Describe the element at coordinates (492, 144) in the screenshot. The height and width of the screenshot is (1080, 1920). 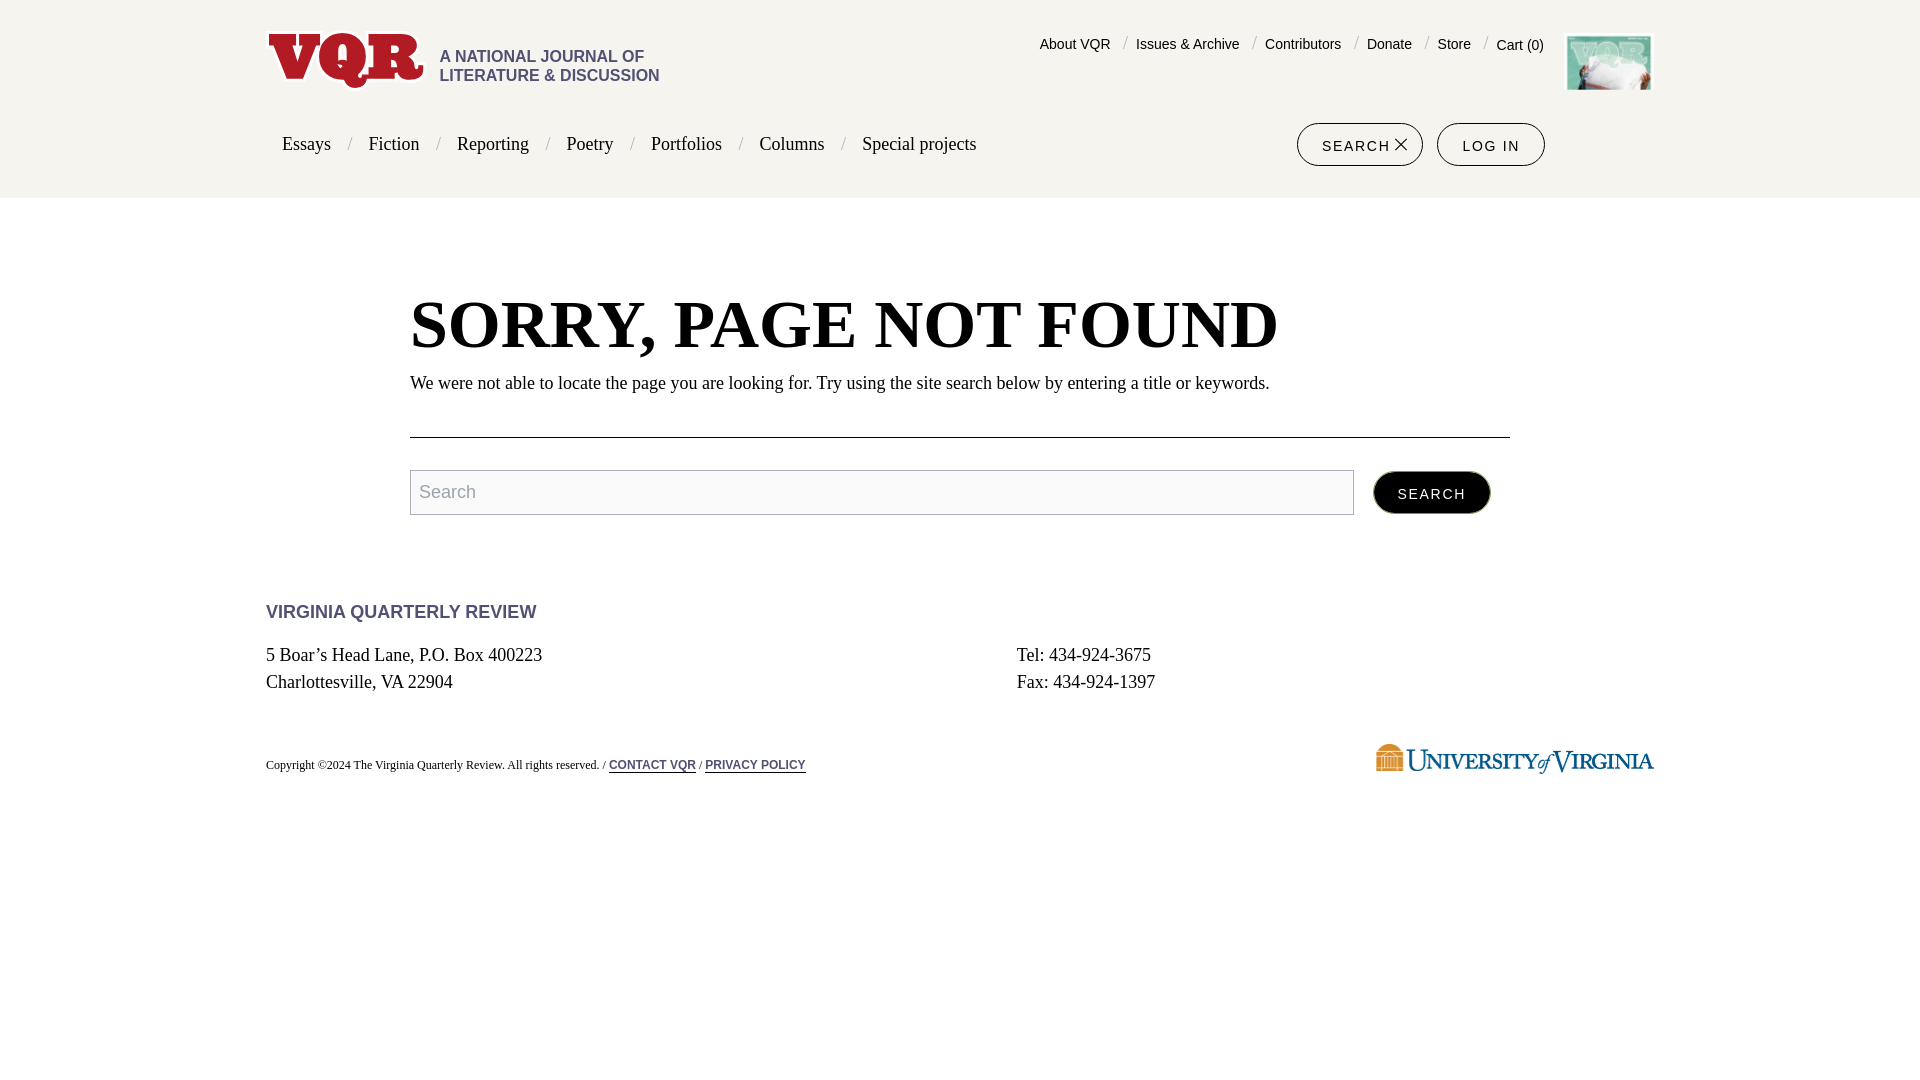
I see `Reporting` at that location.